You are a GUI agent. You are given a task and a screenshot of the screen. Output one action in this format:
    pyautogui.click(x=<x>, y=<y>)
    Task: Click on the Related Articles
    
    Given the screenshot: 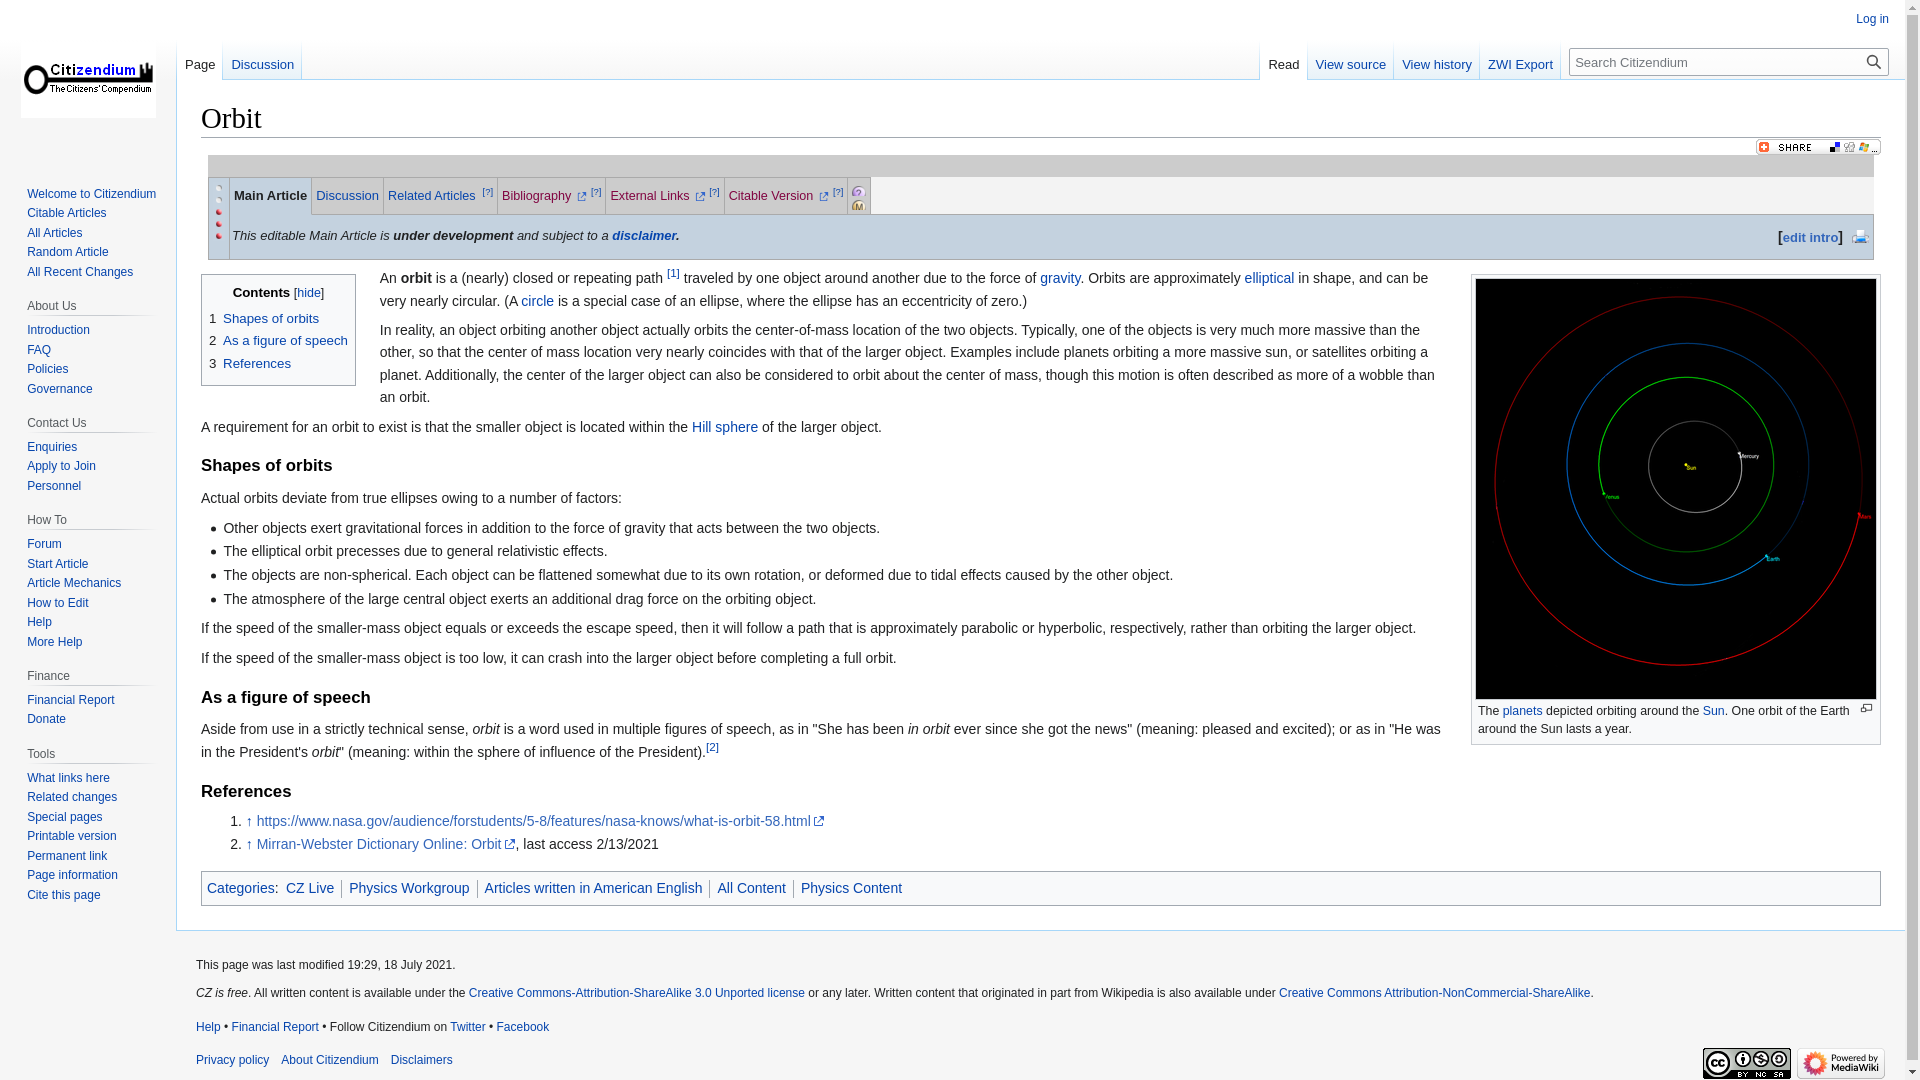 What is the action you would take?
    pyautogui.click(x=432, y=196)
    